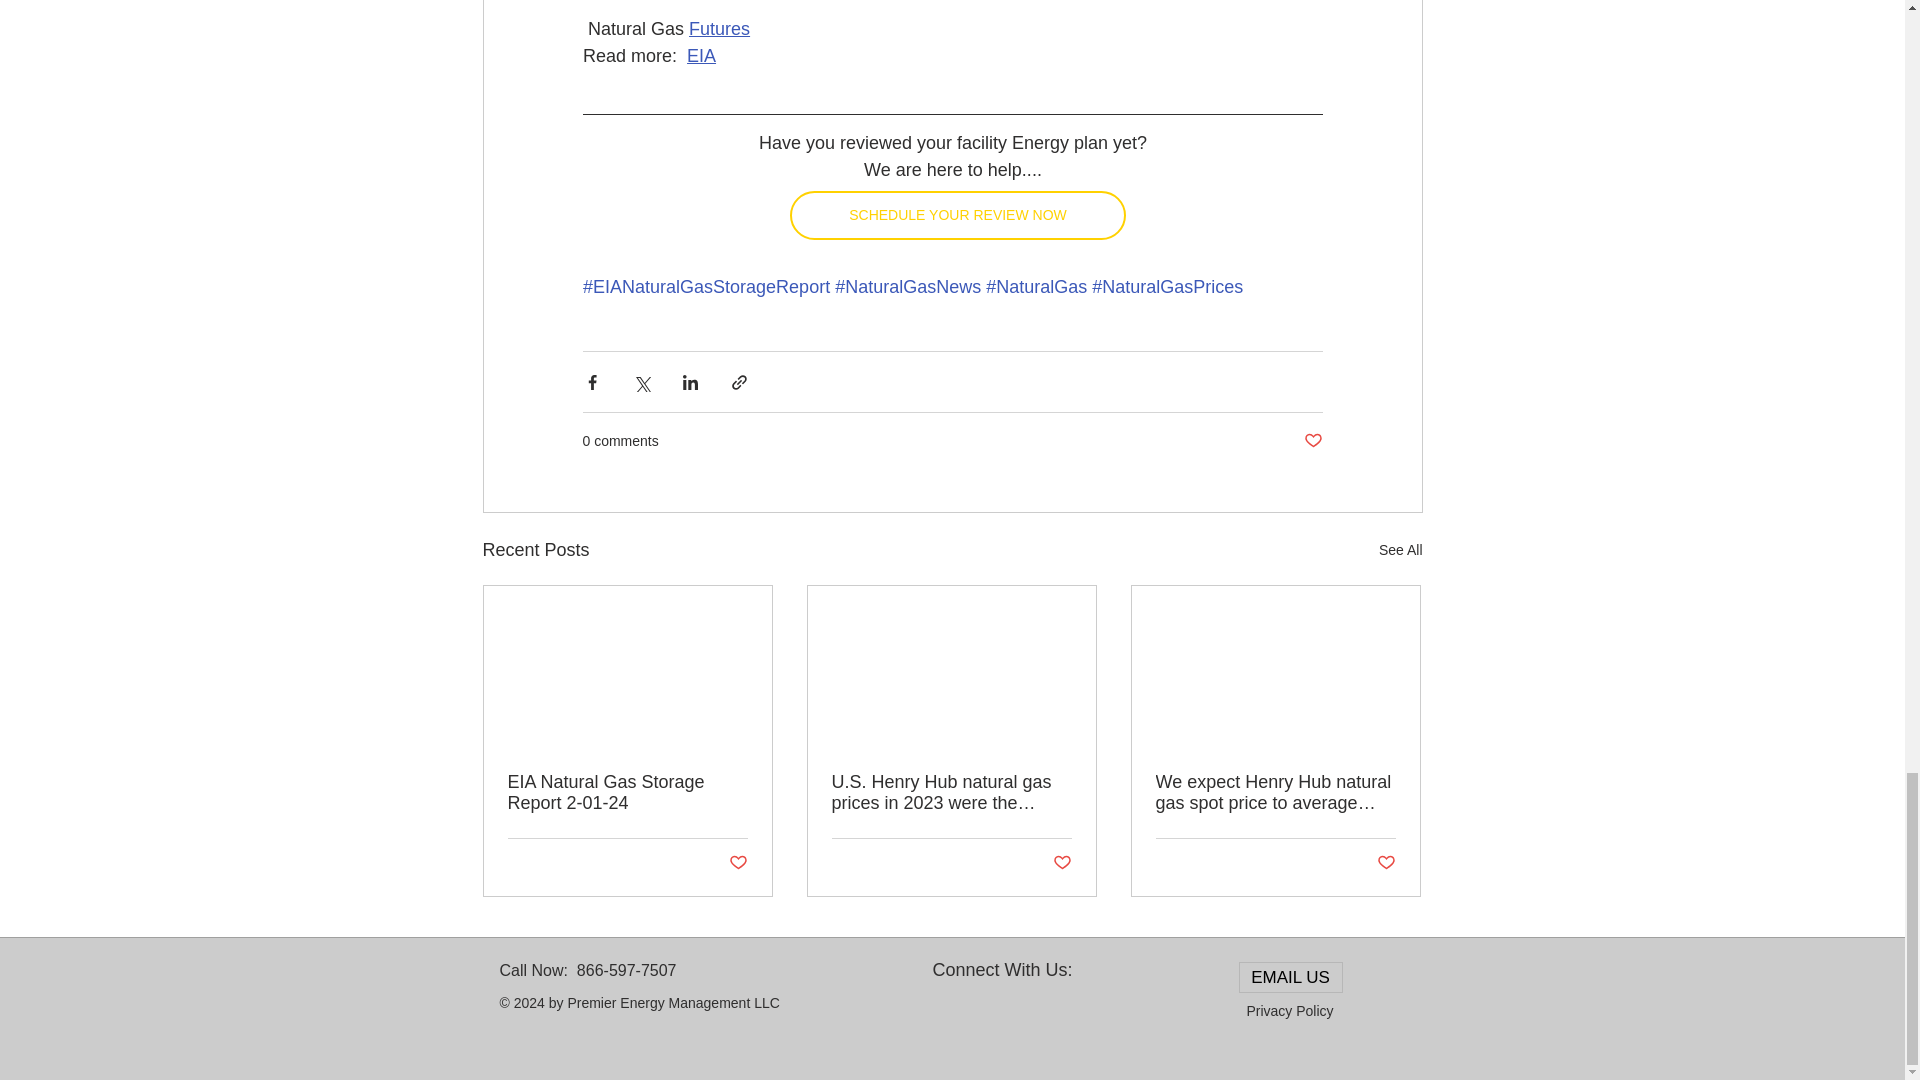 This screenshot has height=1080, width=1920. What do you see at coordinates (1289, 1011) in the screenshot?
I see `Privacy Policy` at bounding box center [1289, 1011].